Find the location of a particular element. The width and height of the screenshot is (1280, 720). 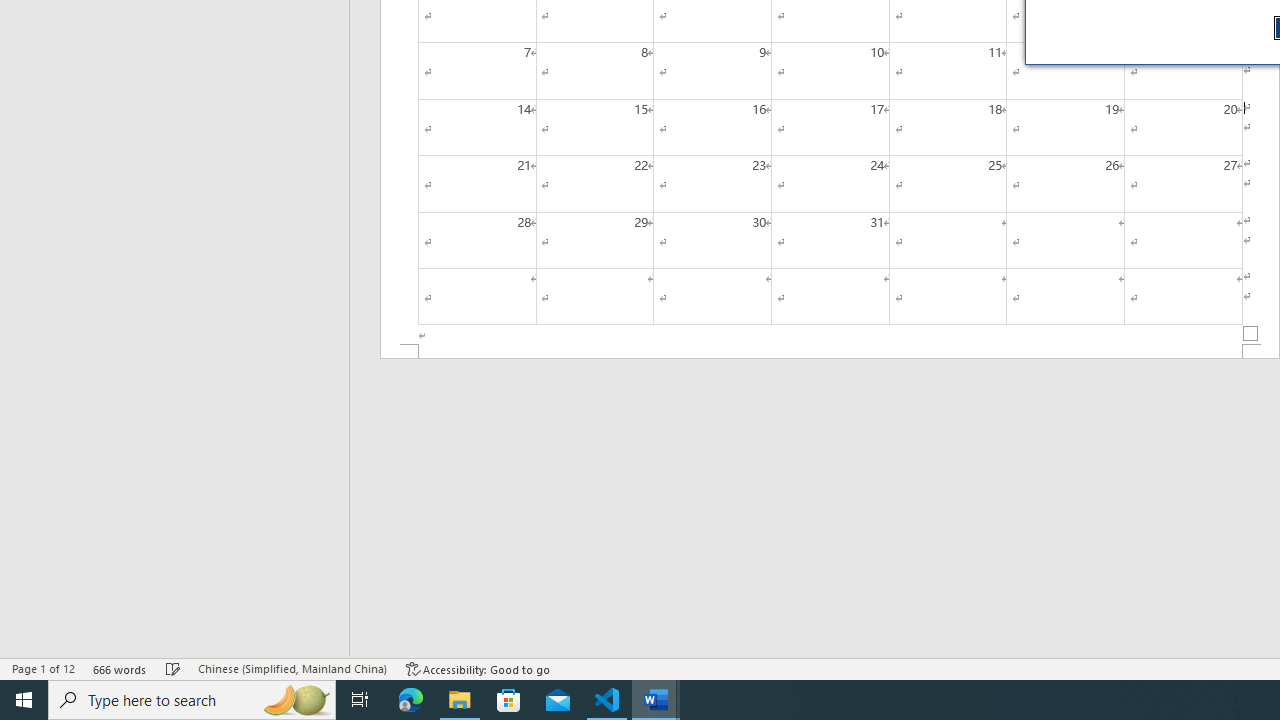

Word Count 666 words is located at coordinates (120, 668).